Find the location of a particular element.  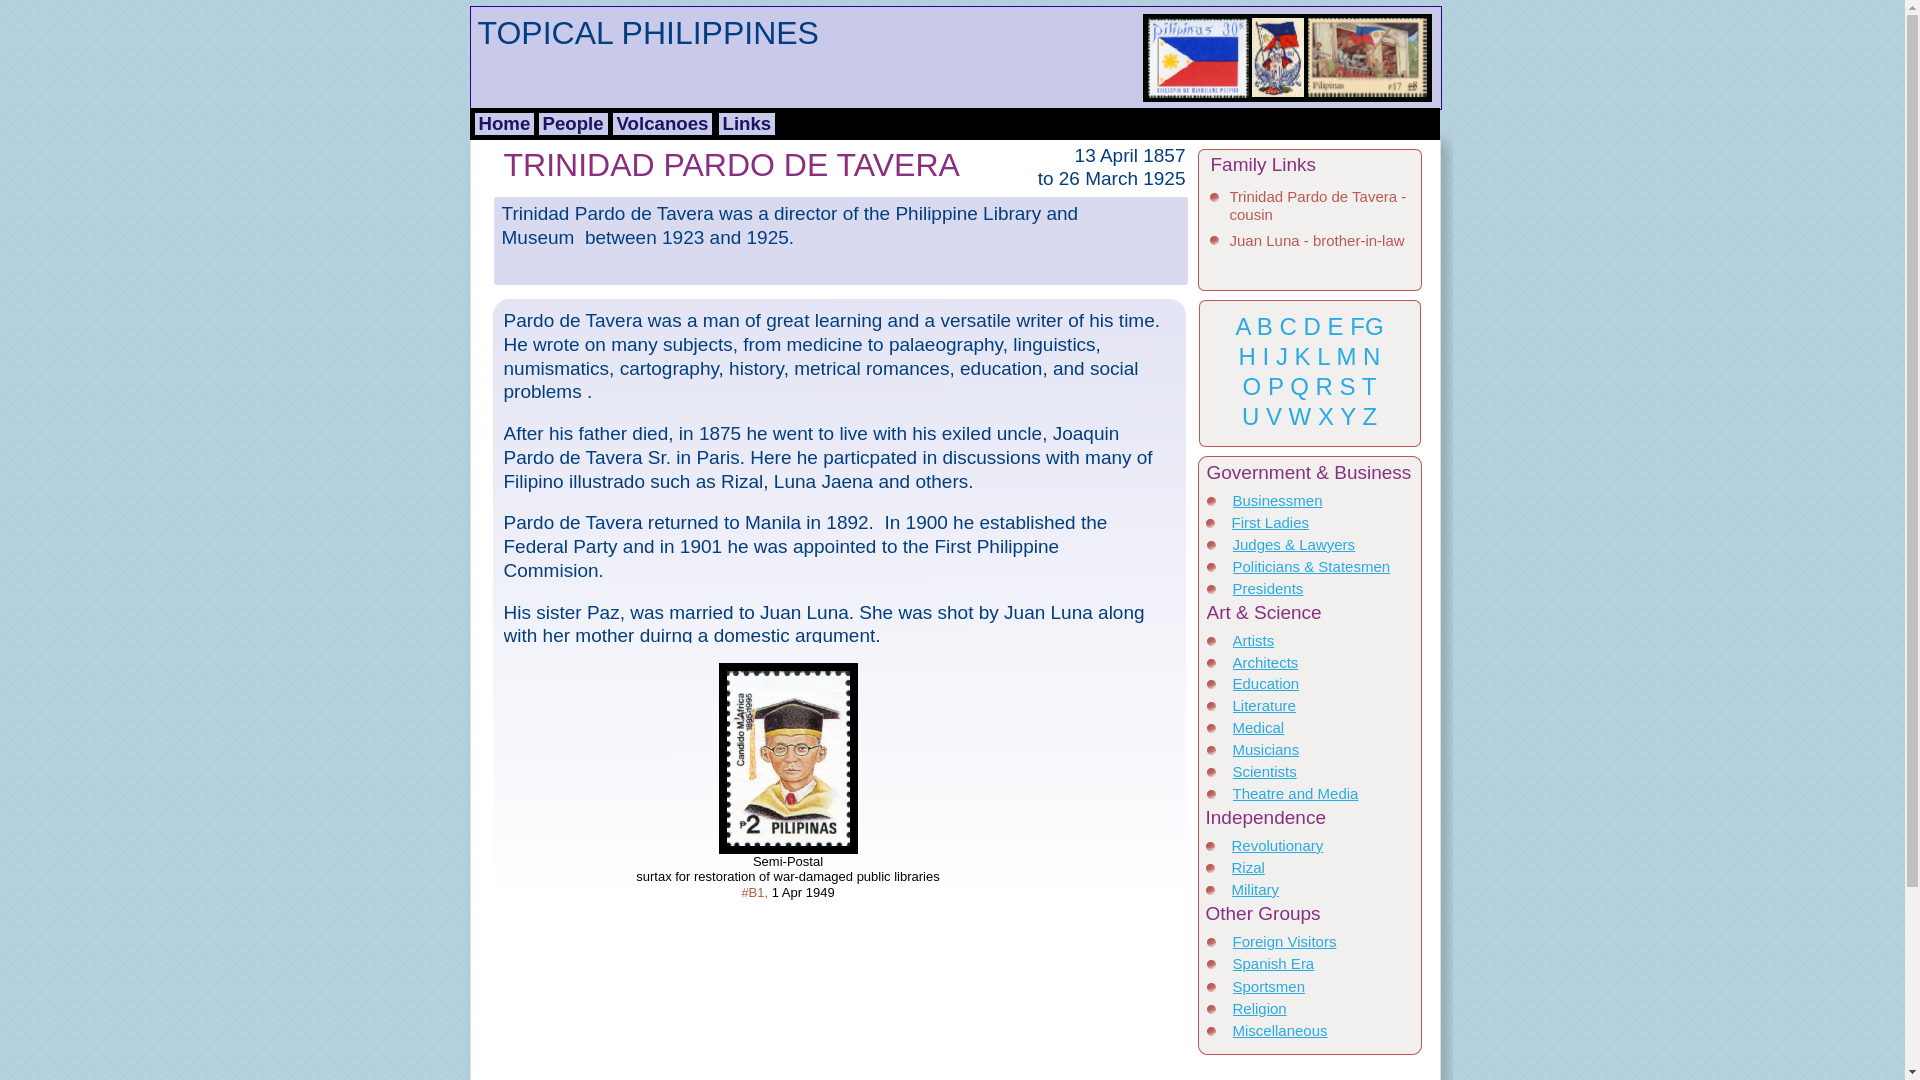

People is located at coordinates (572, 124).